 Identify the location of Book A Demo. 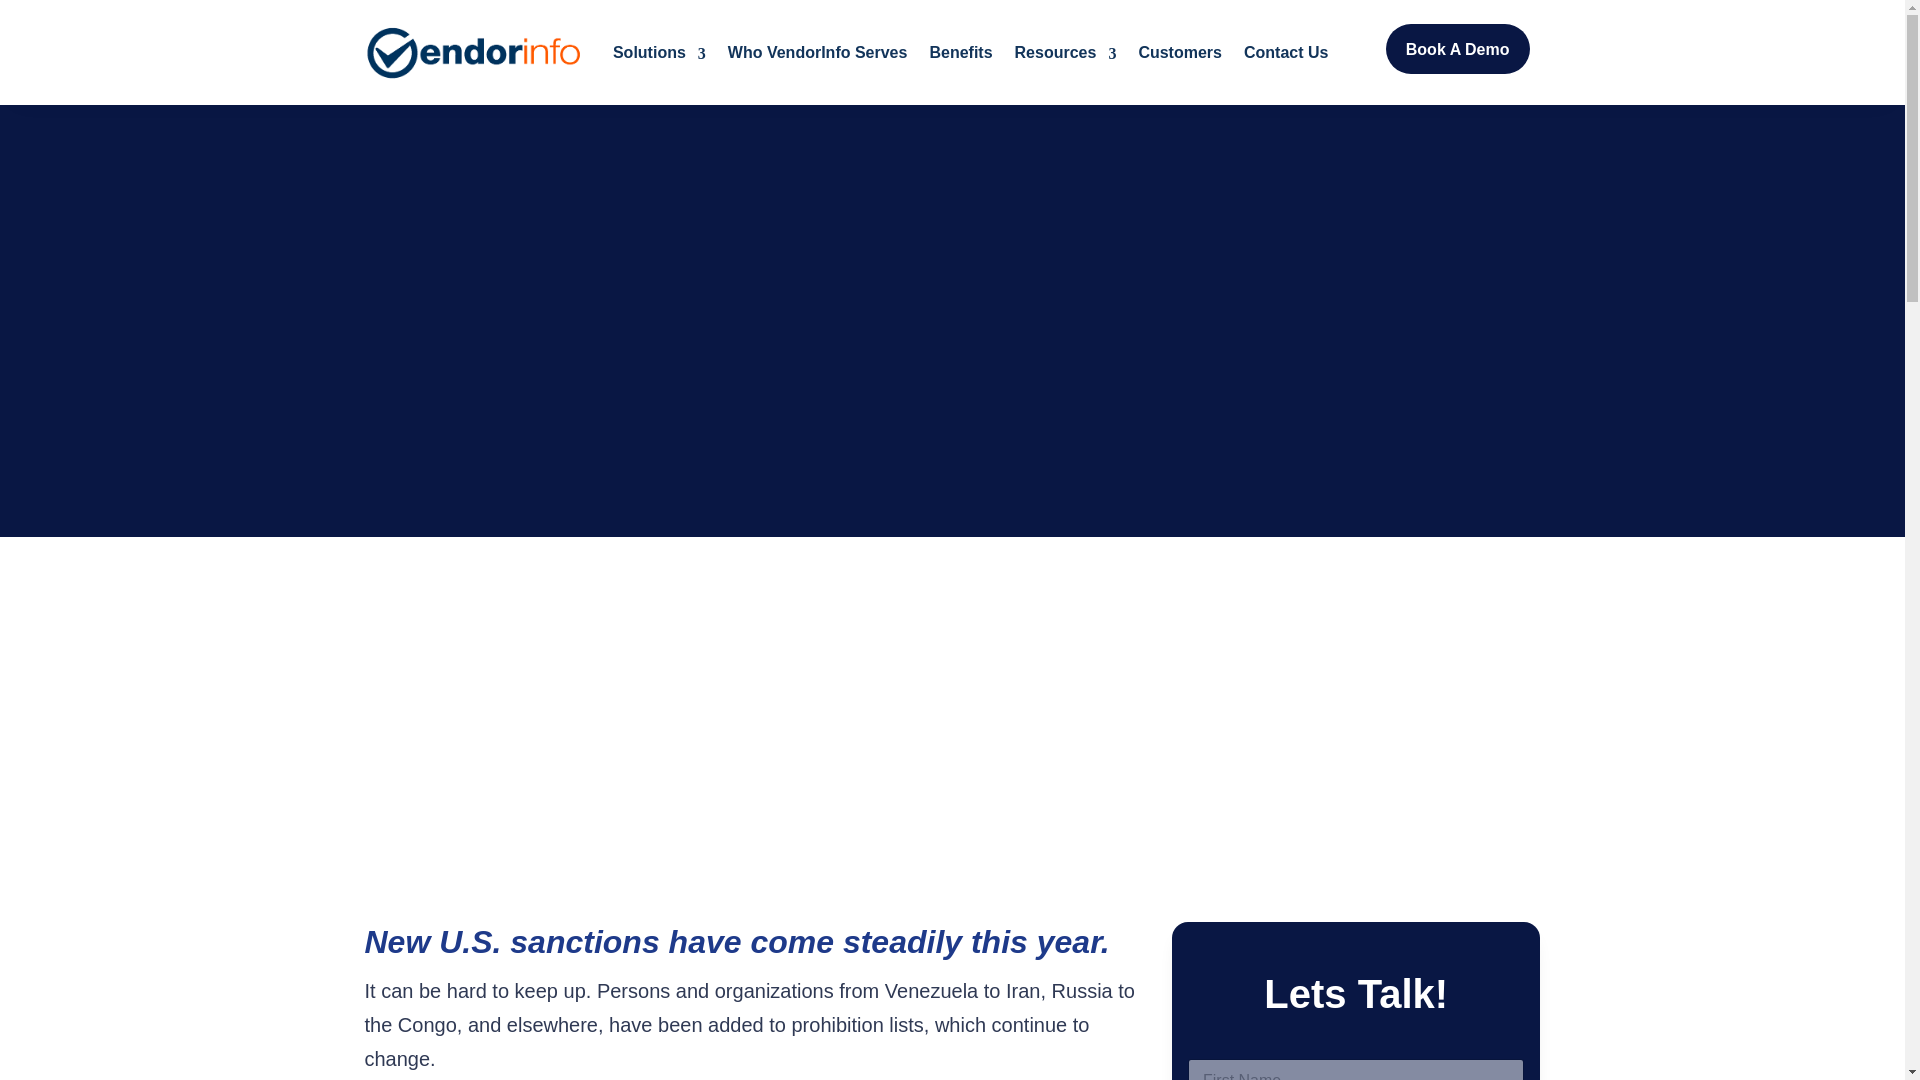
(1458, 48).